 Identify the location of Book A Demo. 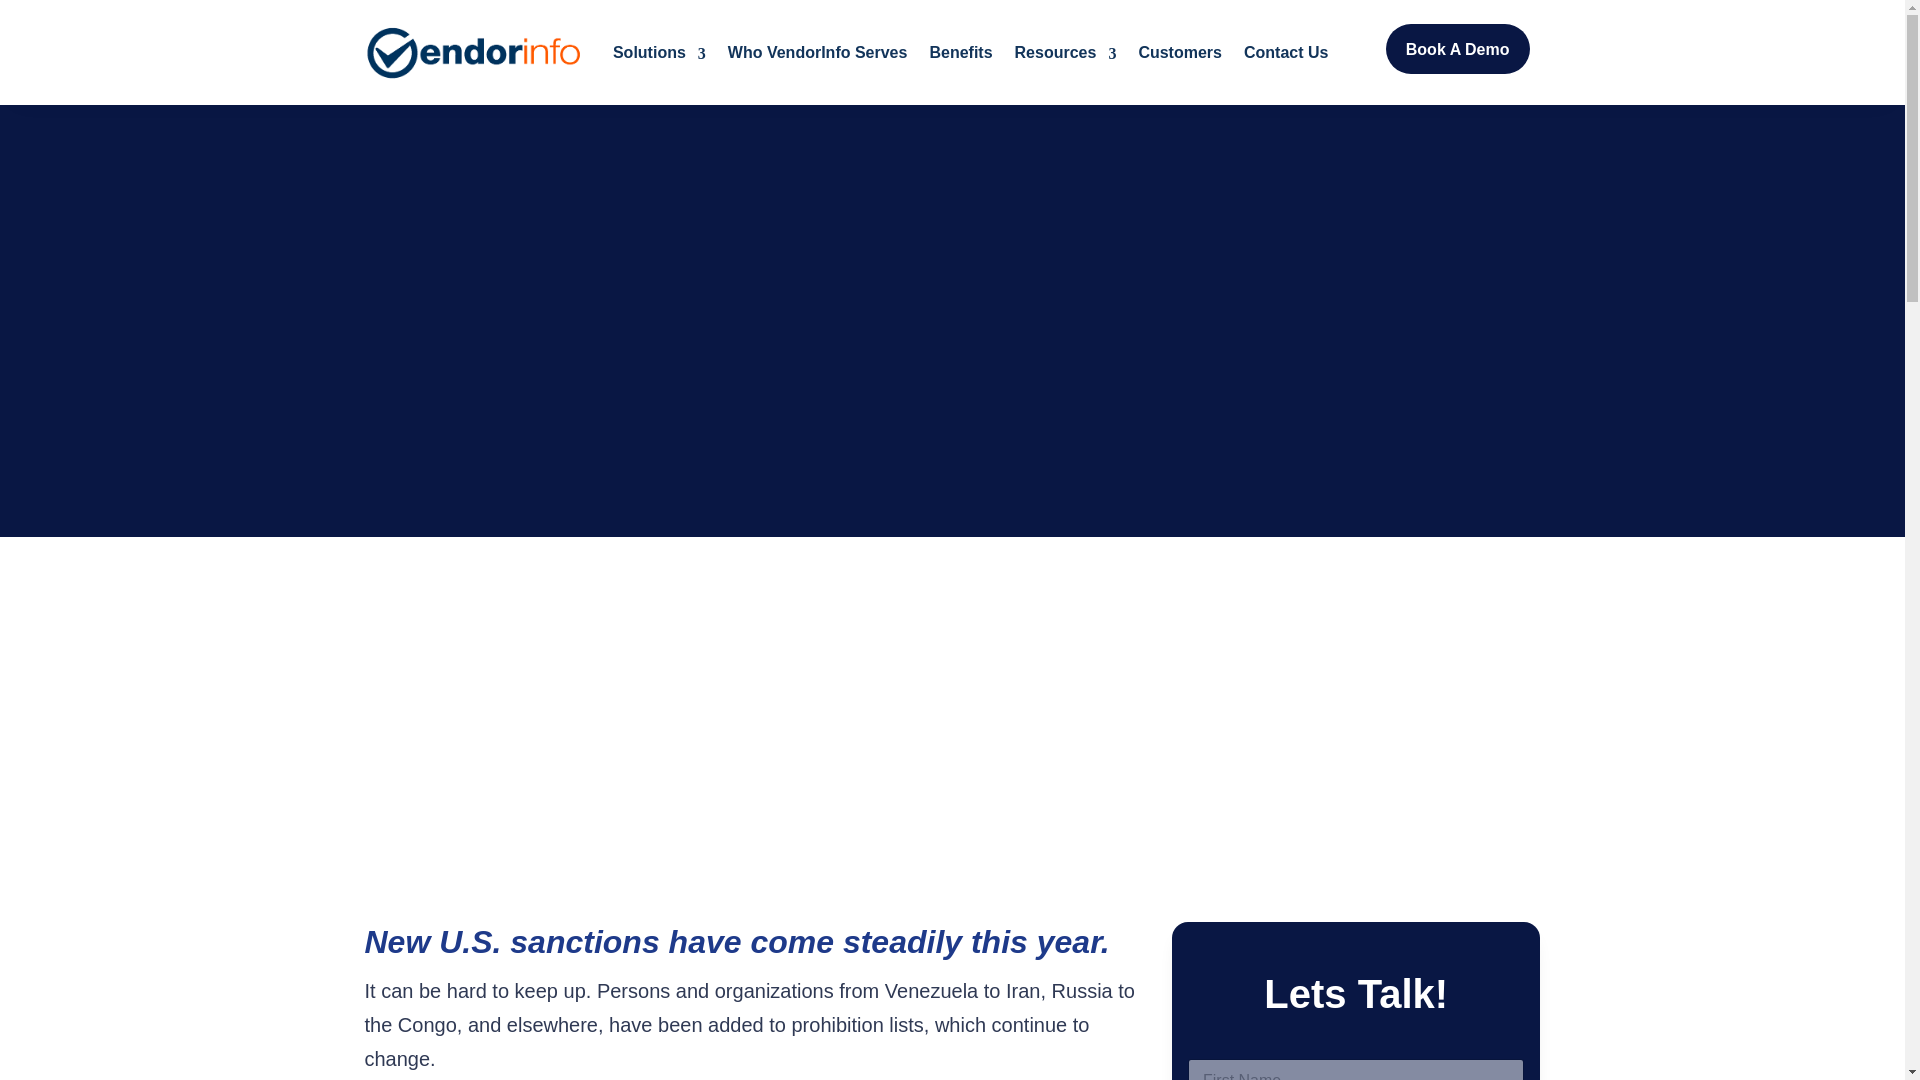
(1458, 48).